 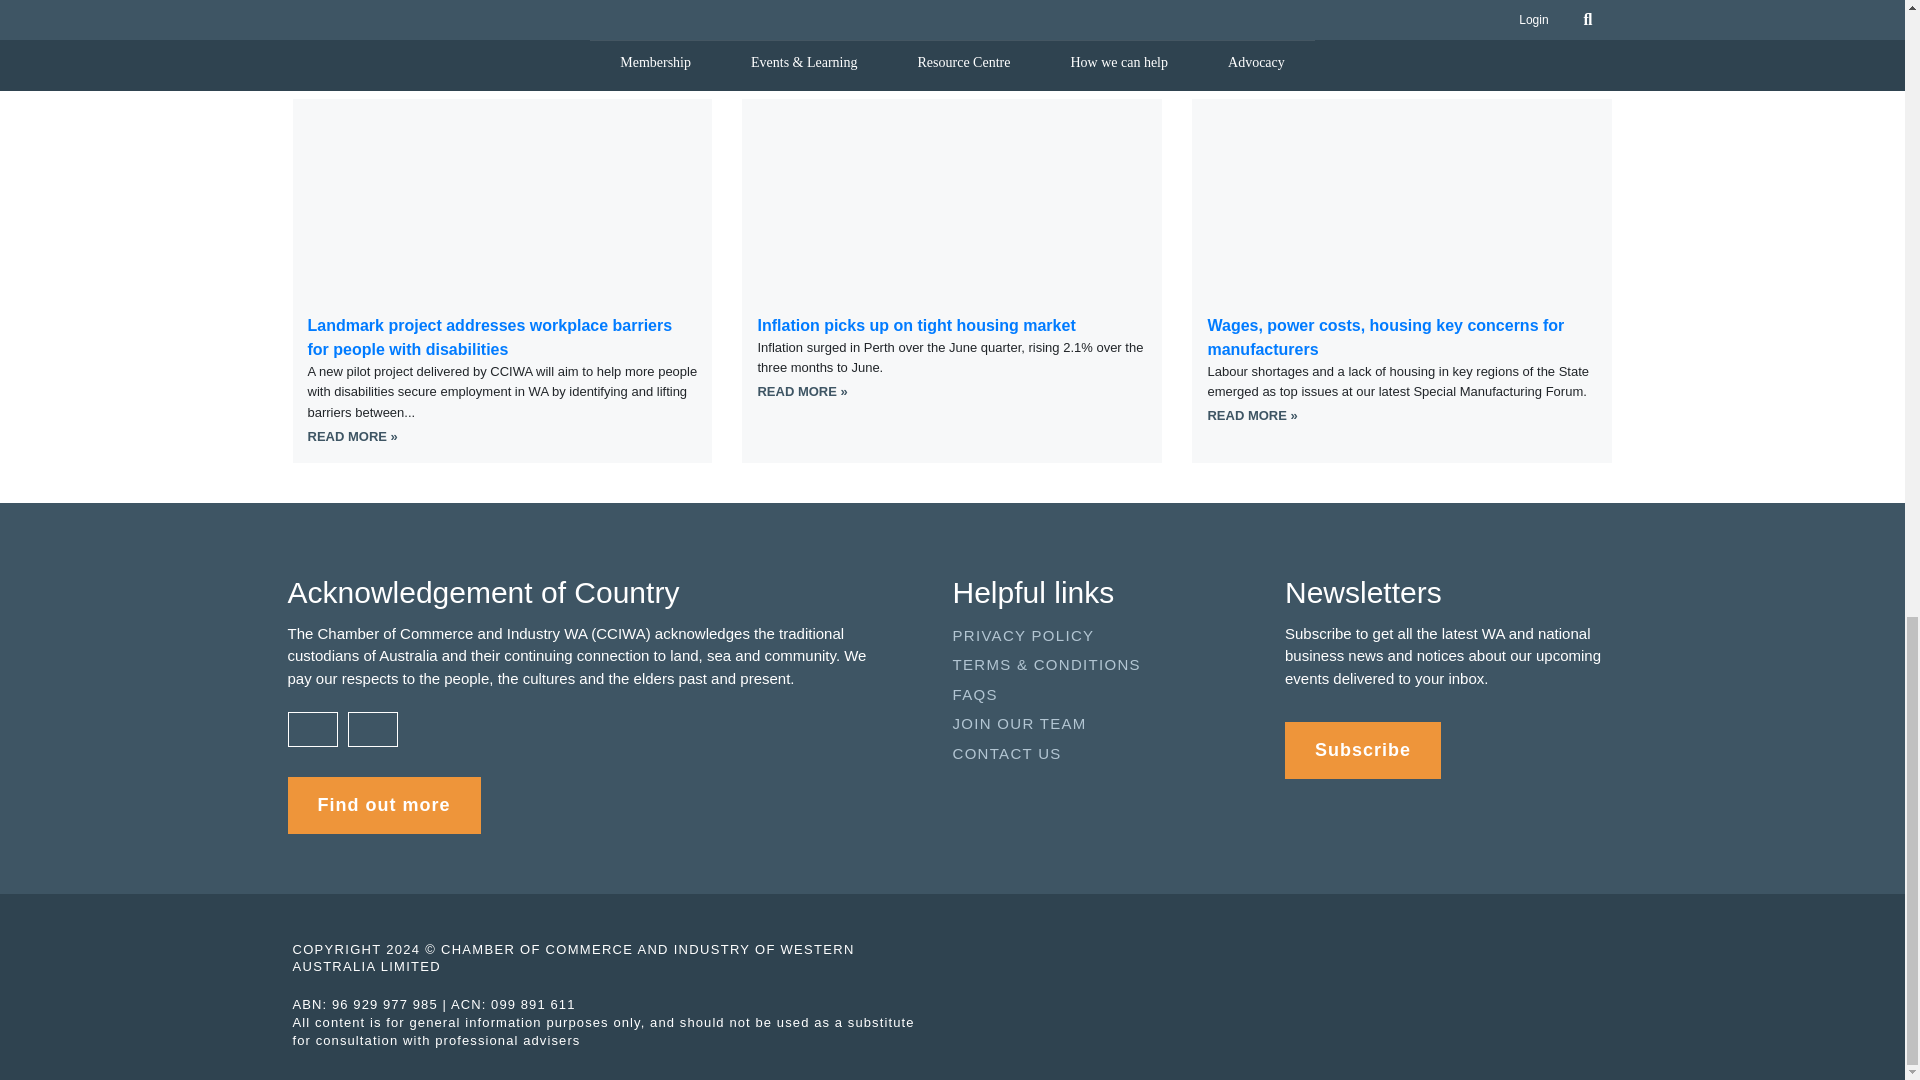 I want to click on Twitter, so click(x=766, y=1).